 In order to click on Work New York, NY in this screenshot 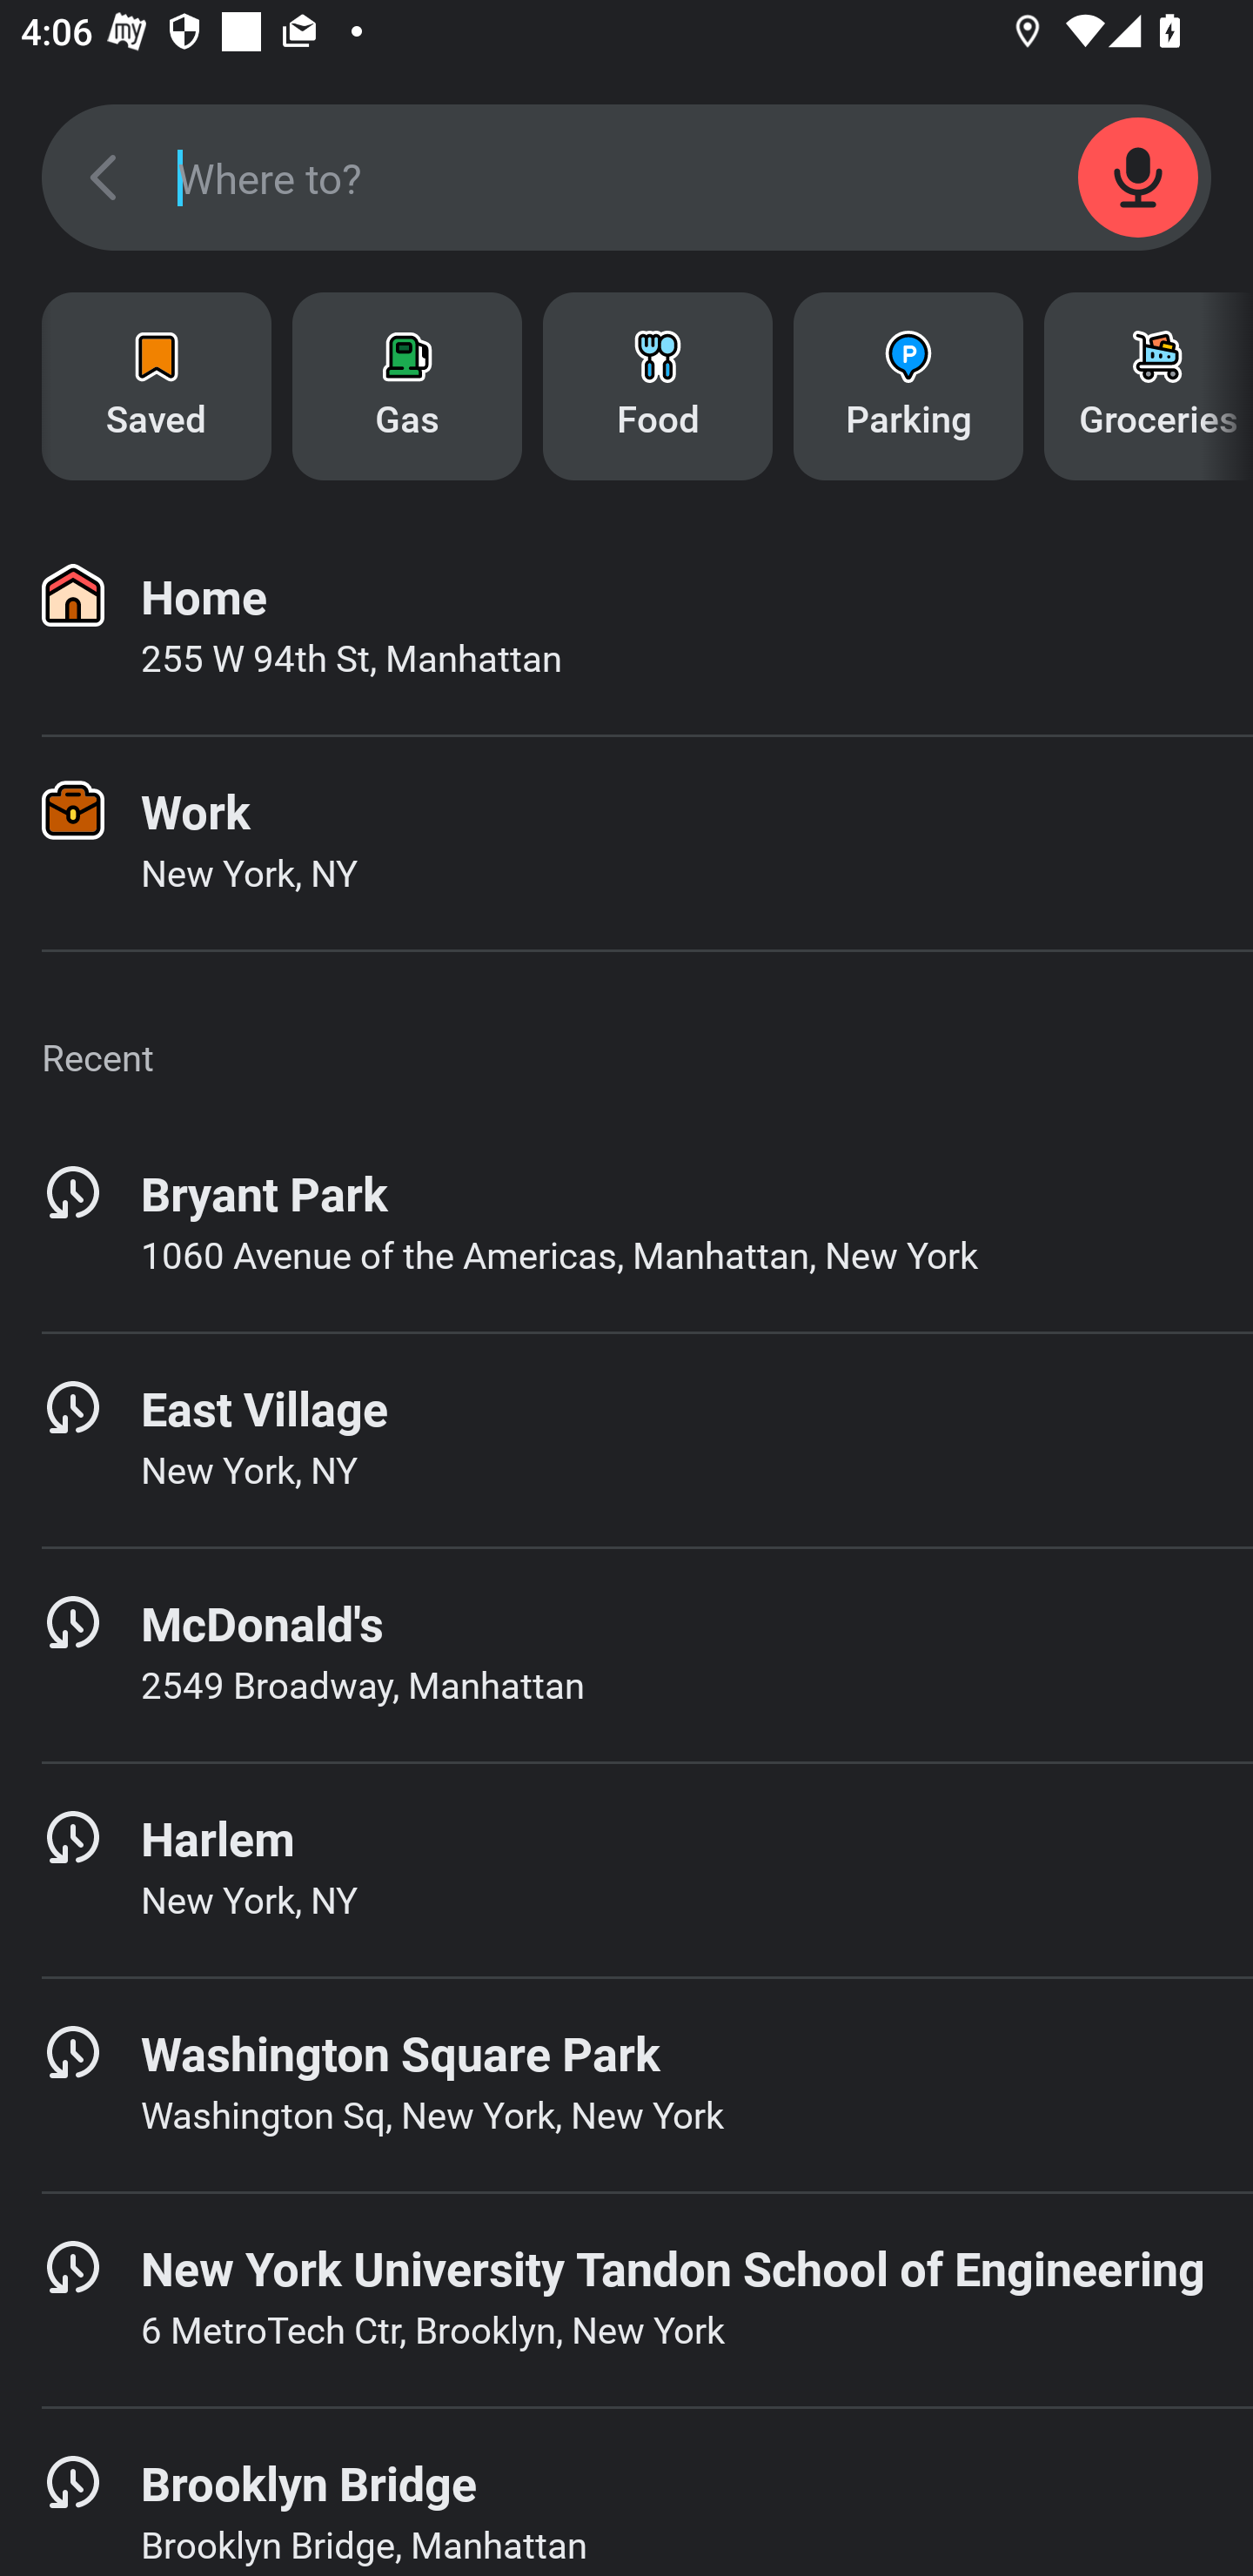, I will do `click(626, 843)`.